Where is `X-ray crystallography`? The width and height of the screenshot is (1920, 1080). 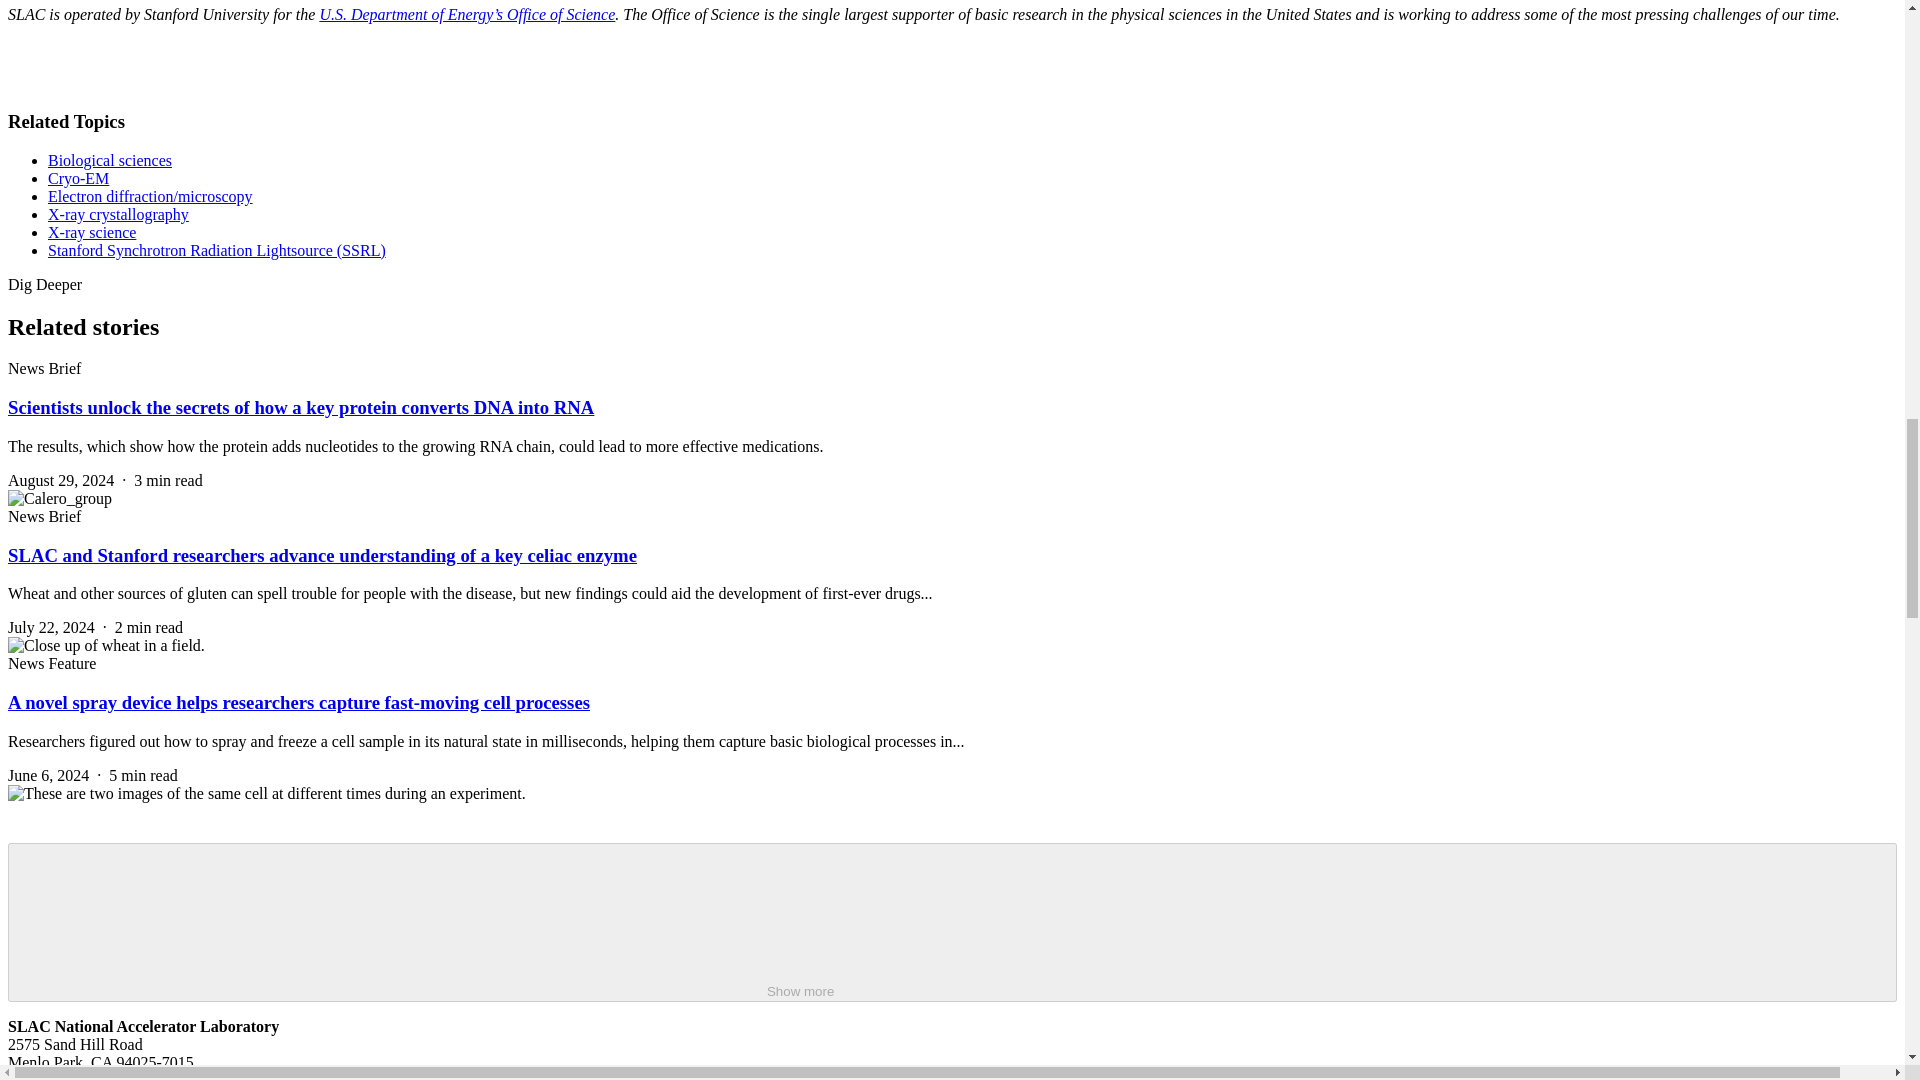 X-ray crystallography is located at coordinates (118, 214).